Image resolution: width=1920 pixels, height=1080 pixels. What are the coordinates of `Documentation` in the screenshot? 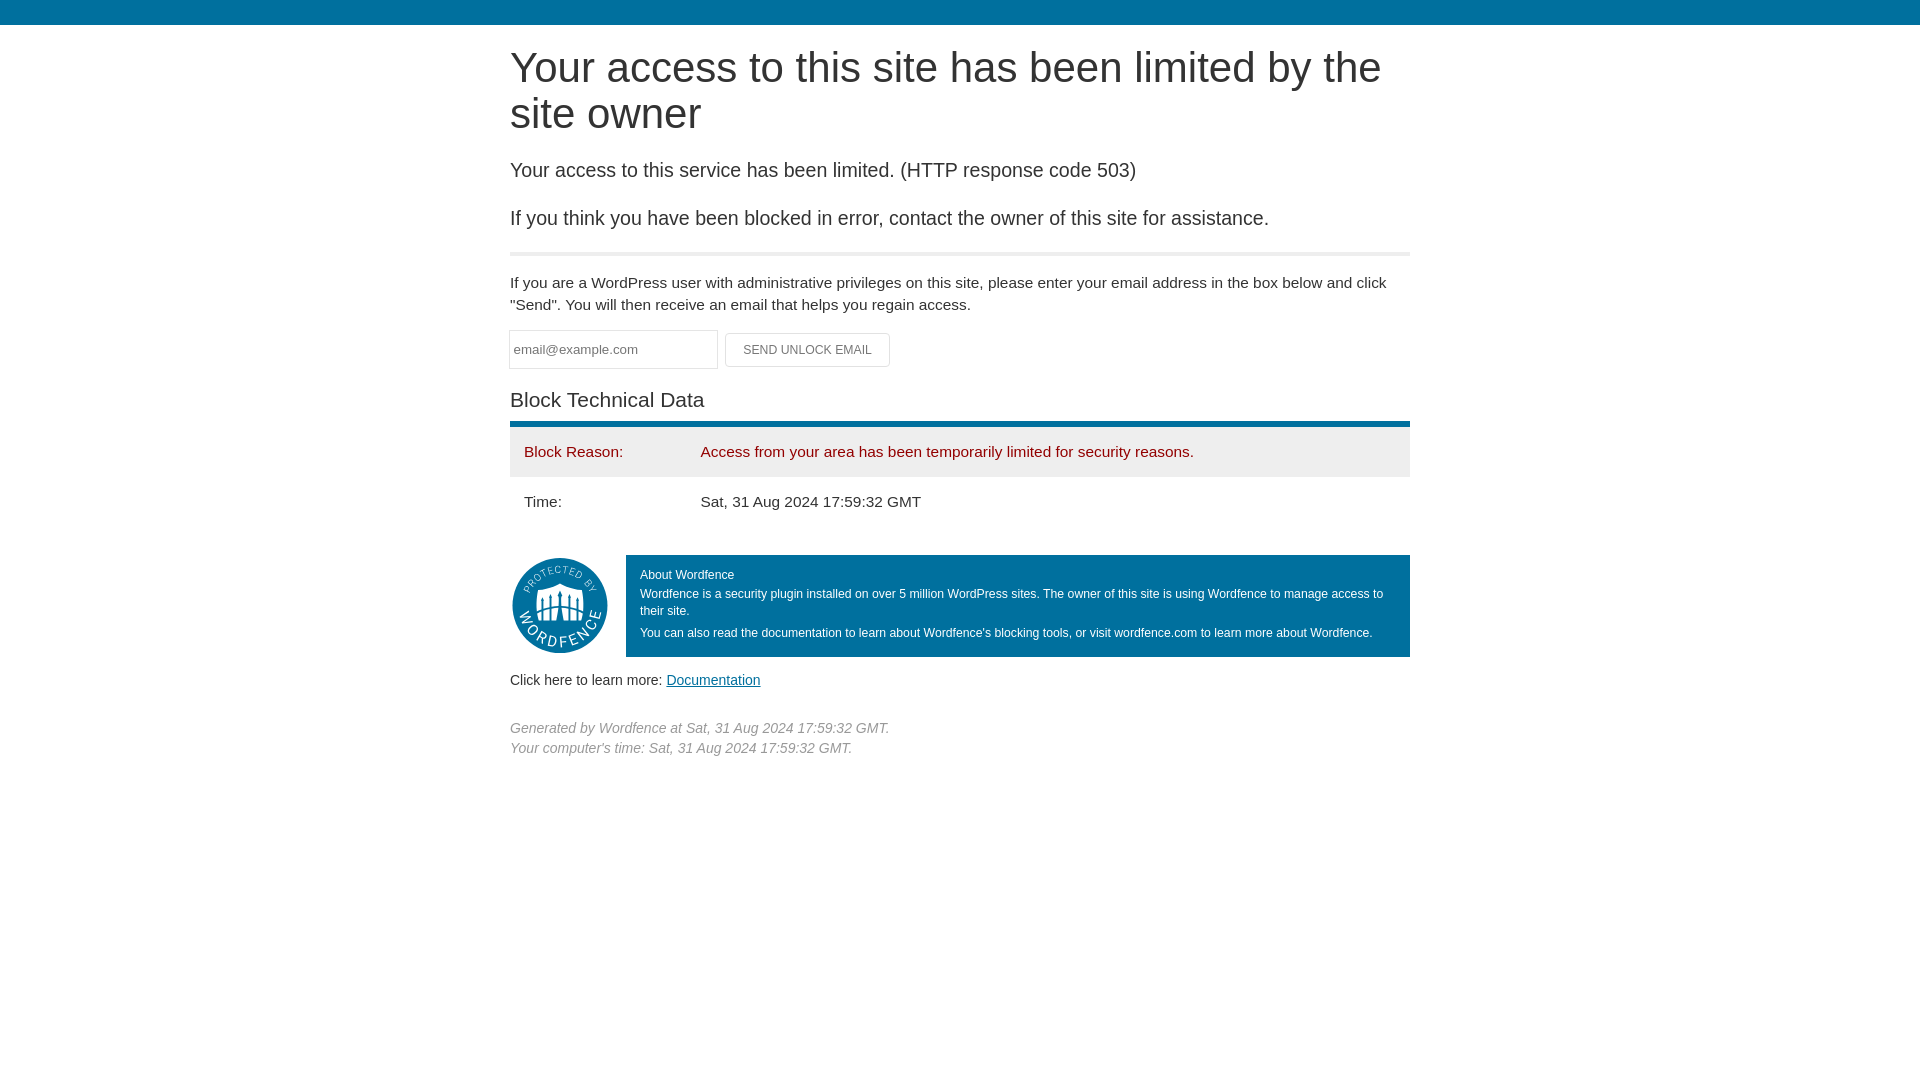 It's located at (713, 679).